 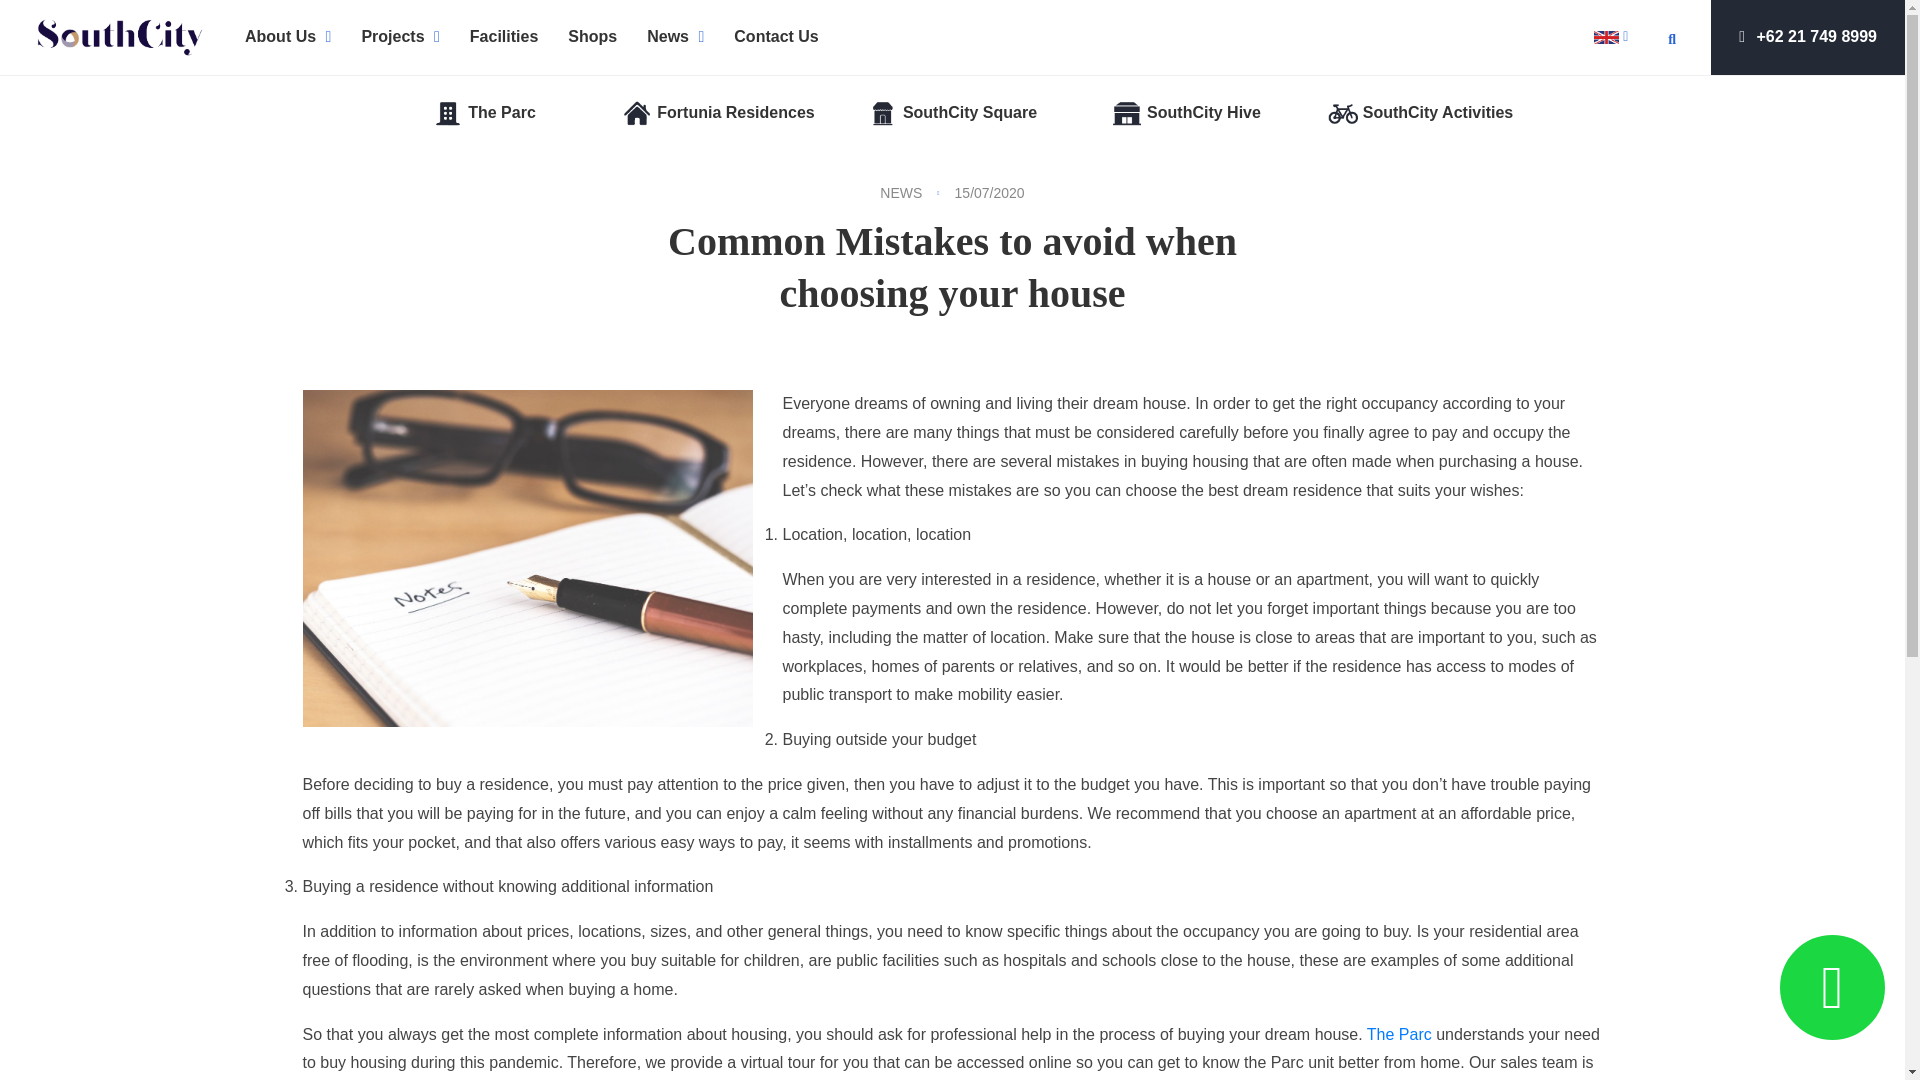 I want to click on SouthCity Activities, so click(x=1420, y=114).